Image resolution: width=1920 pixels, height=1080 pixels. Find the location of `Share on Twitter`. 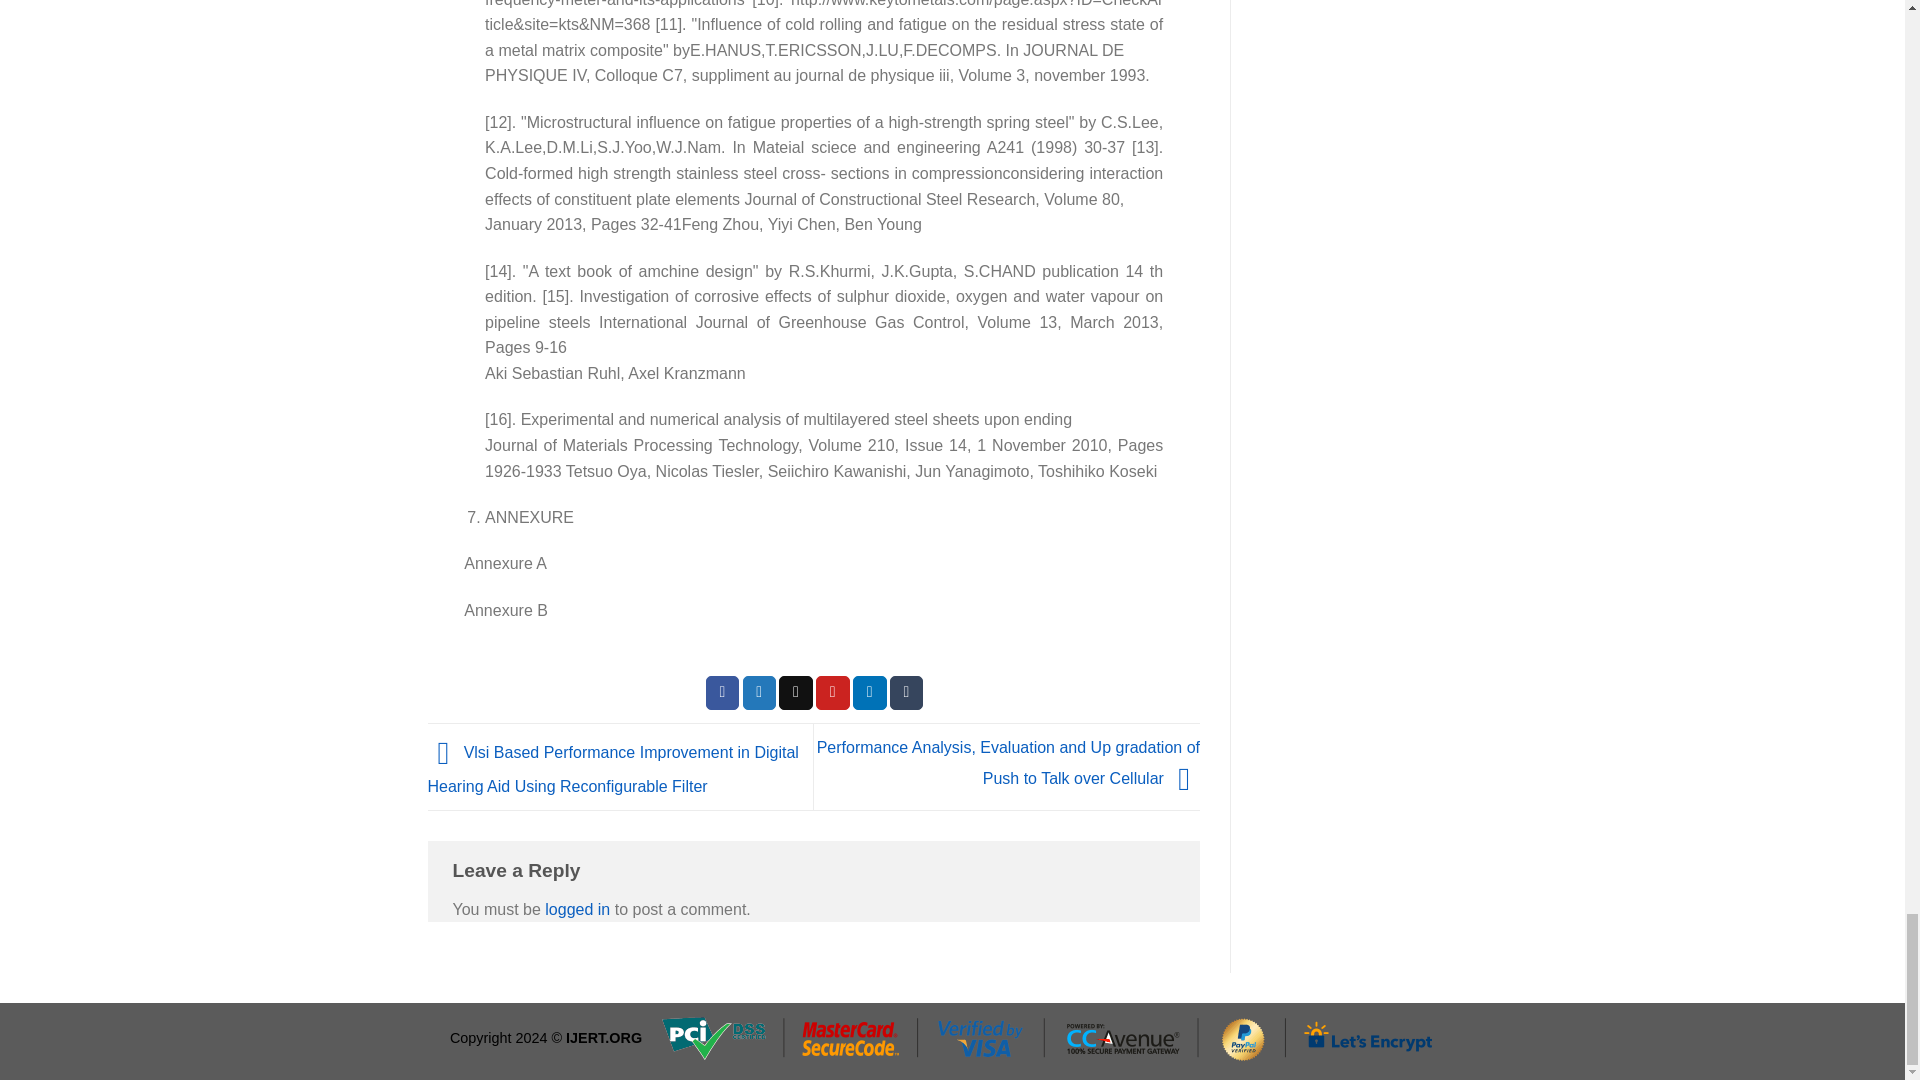

Share on Twitter is located at coordinates (760, 692).